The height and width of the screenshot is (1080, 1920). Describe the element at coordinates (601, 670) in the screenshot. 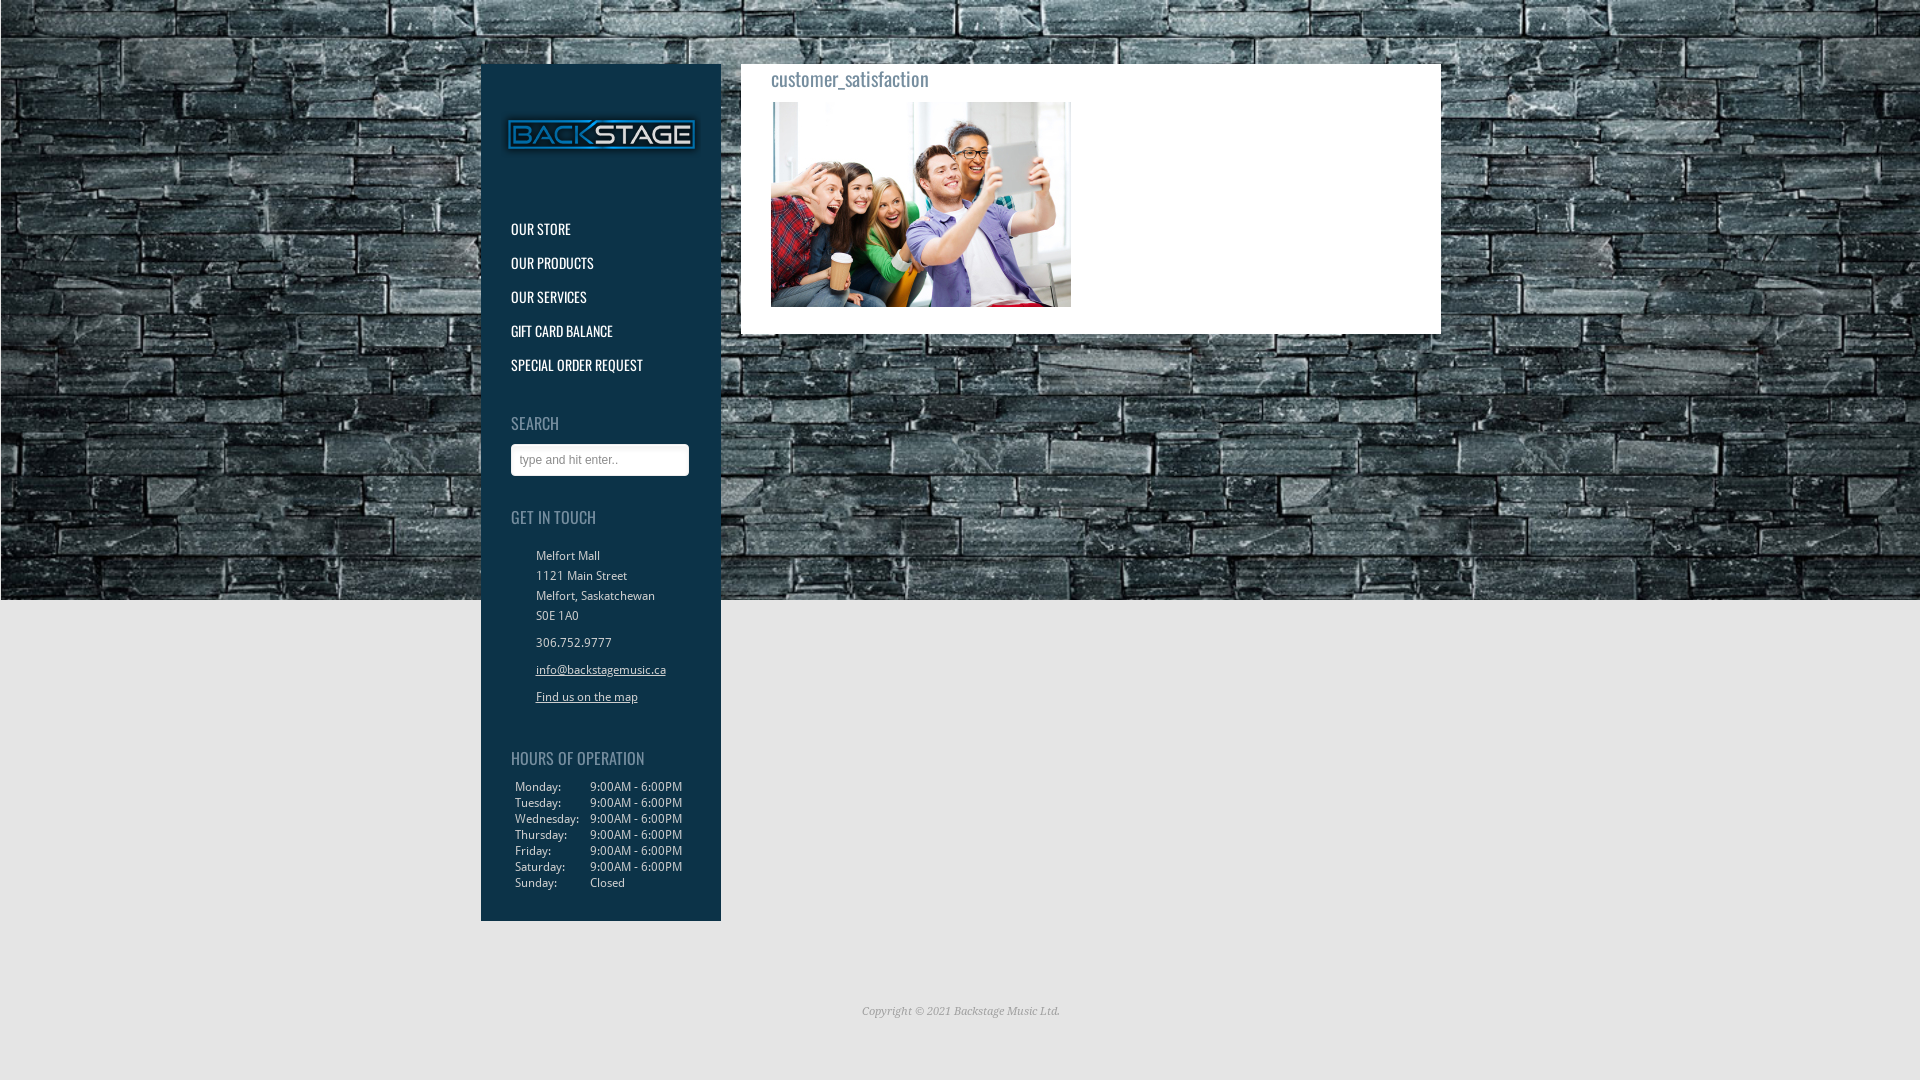

I see `info@backstagemusic.ca` at that location.